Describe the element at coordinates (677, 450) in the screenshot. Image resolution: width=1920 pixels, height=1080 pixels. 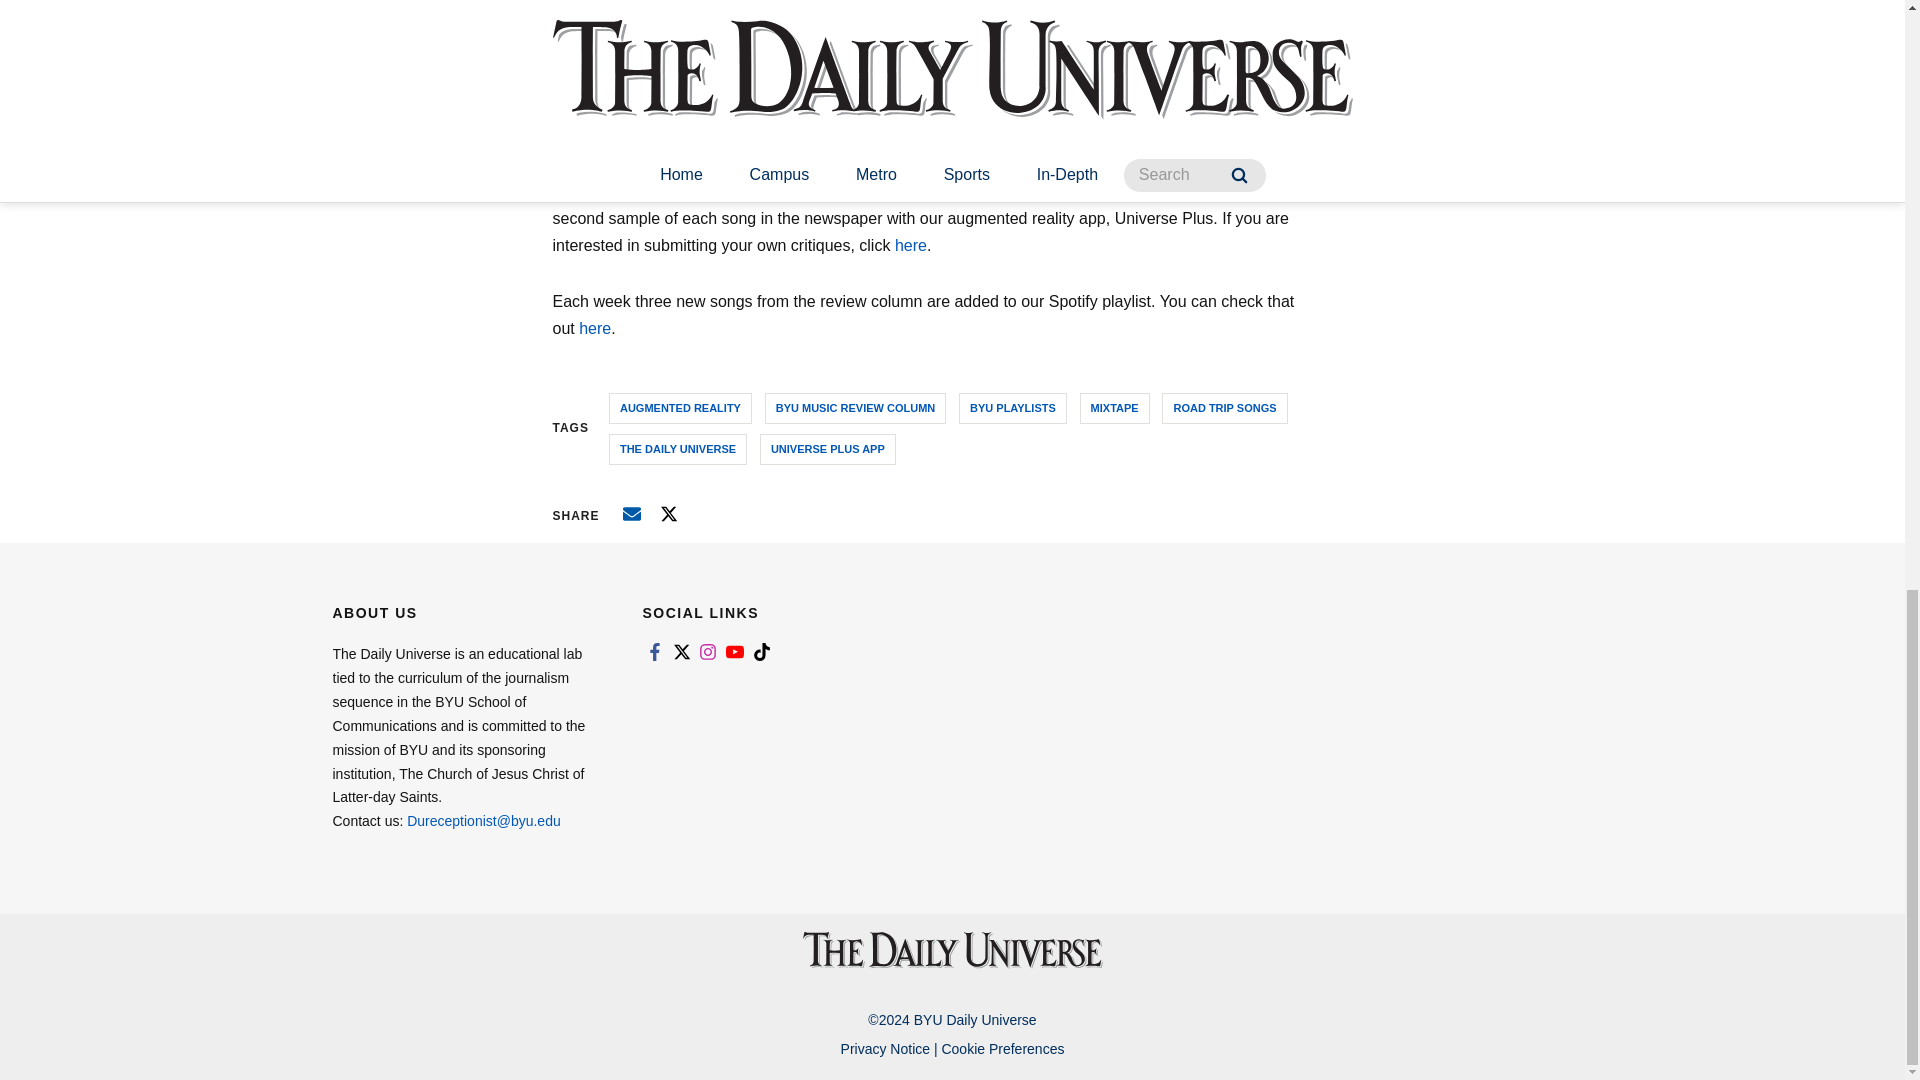
I see `THE DAILY UNIVERSE` at that location.